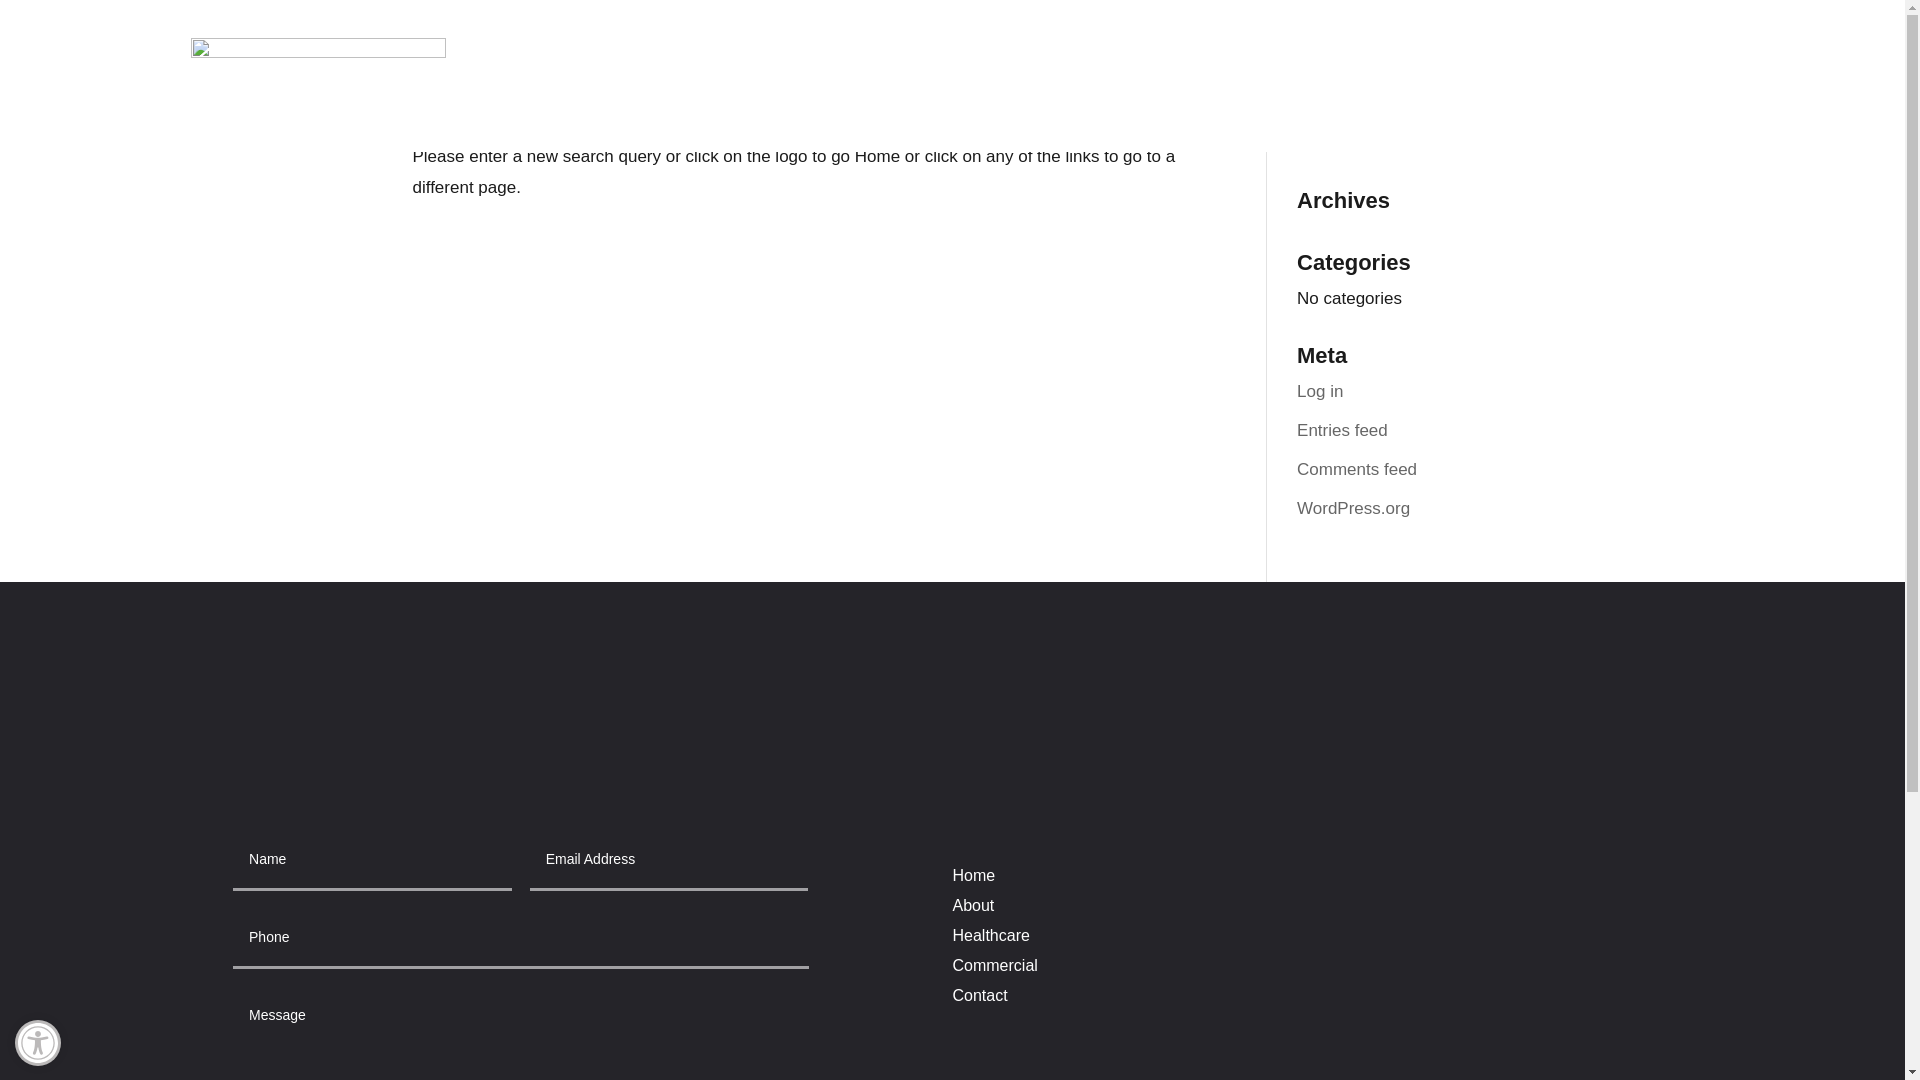 The image size is (1920, 1080). I want to click on Commercial, so click(1558, 80).